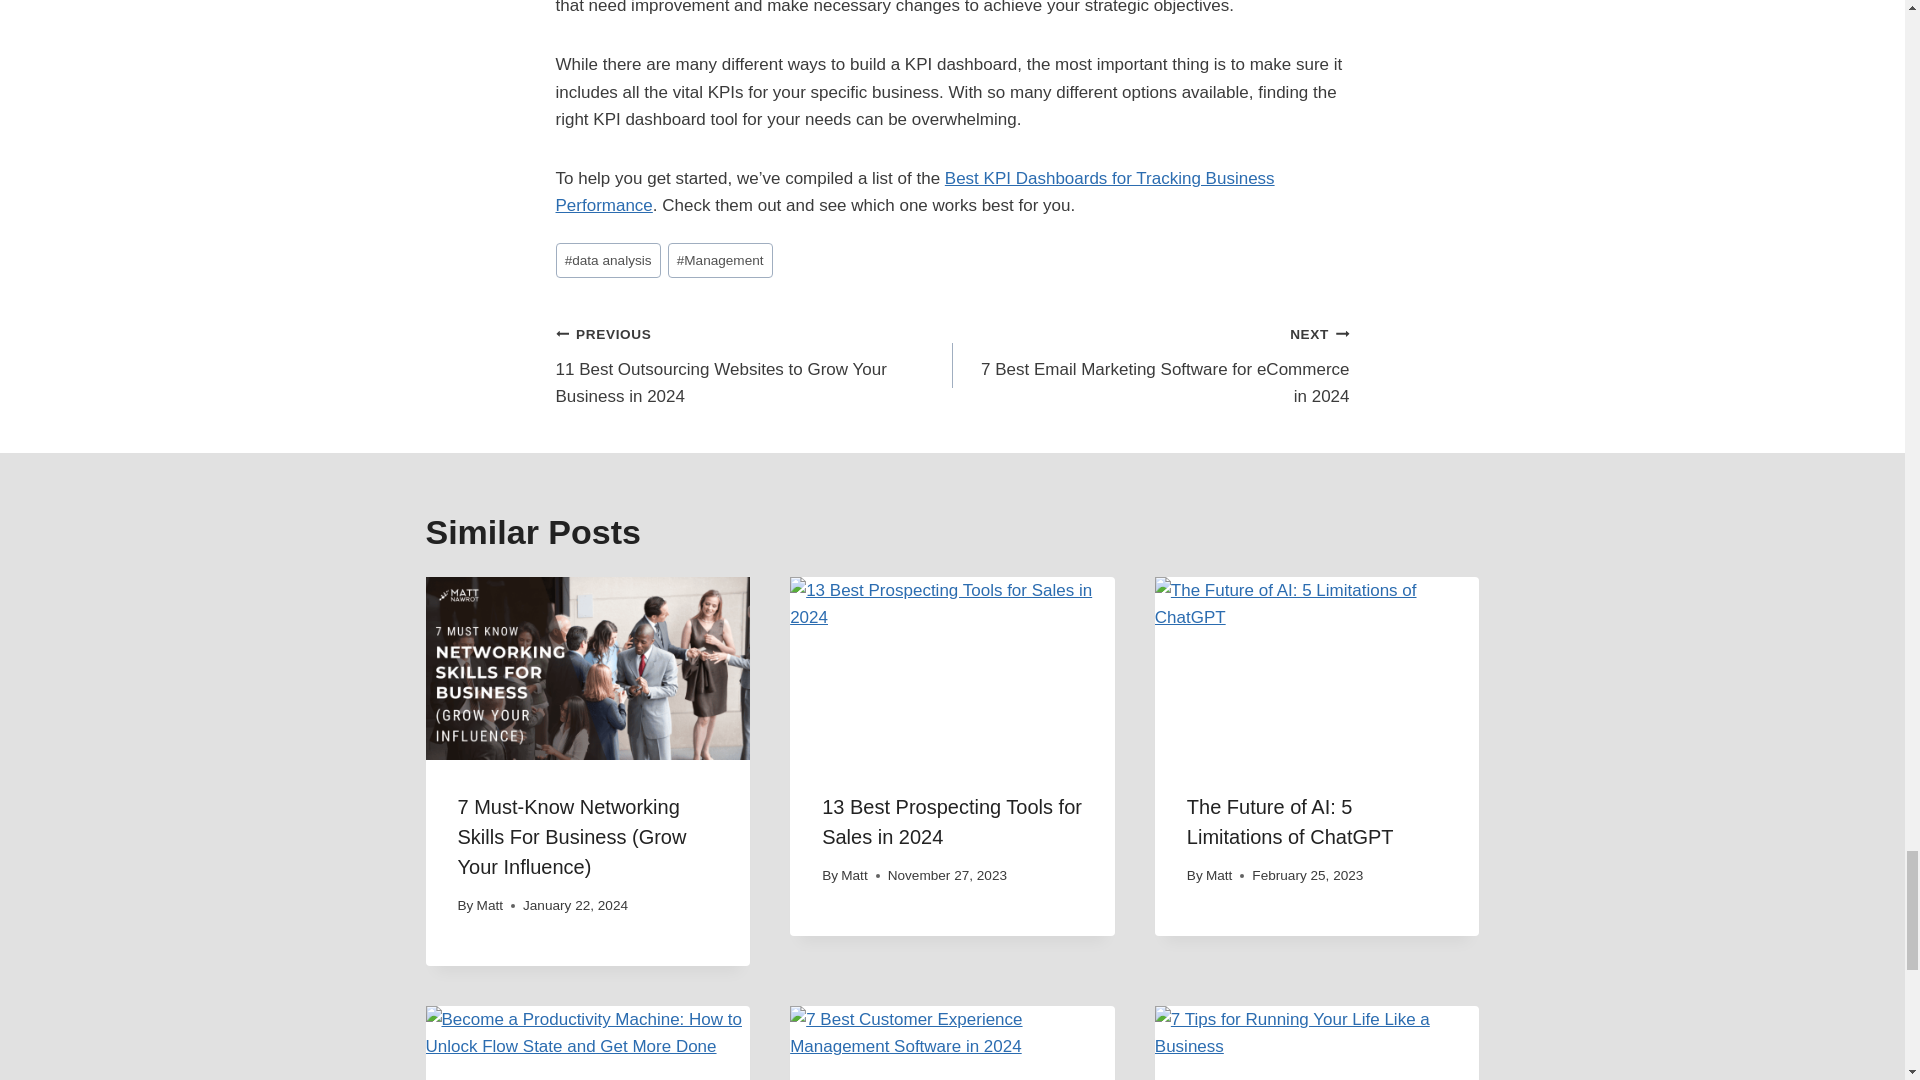  Describe the element at coordinates (720, 260) in the screenshot. I see `Management` at that location.